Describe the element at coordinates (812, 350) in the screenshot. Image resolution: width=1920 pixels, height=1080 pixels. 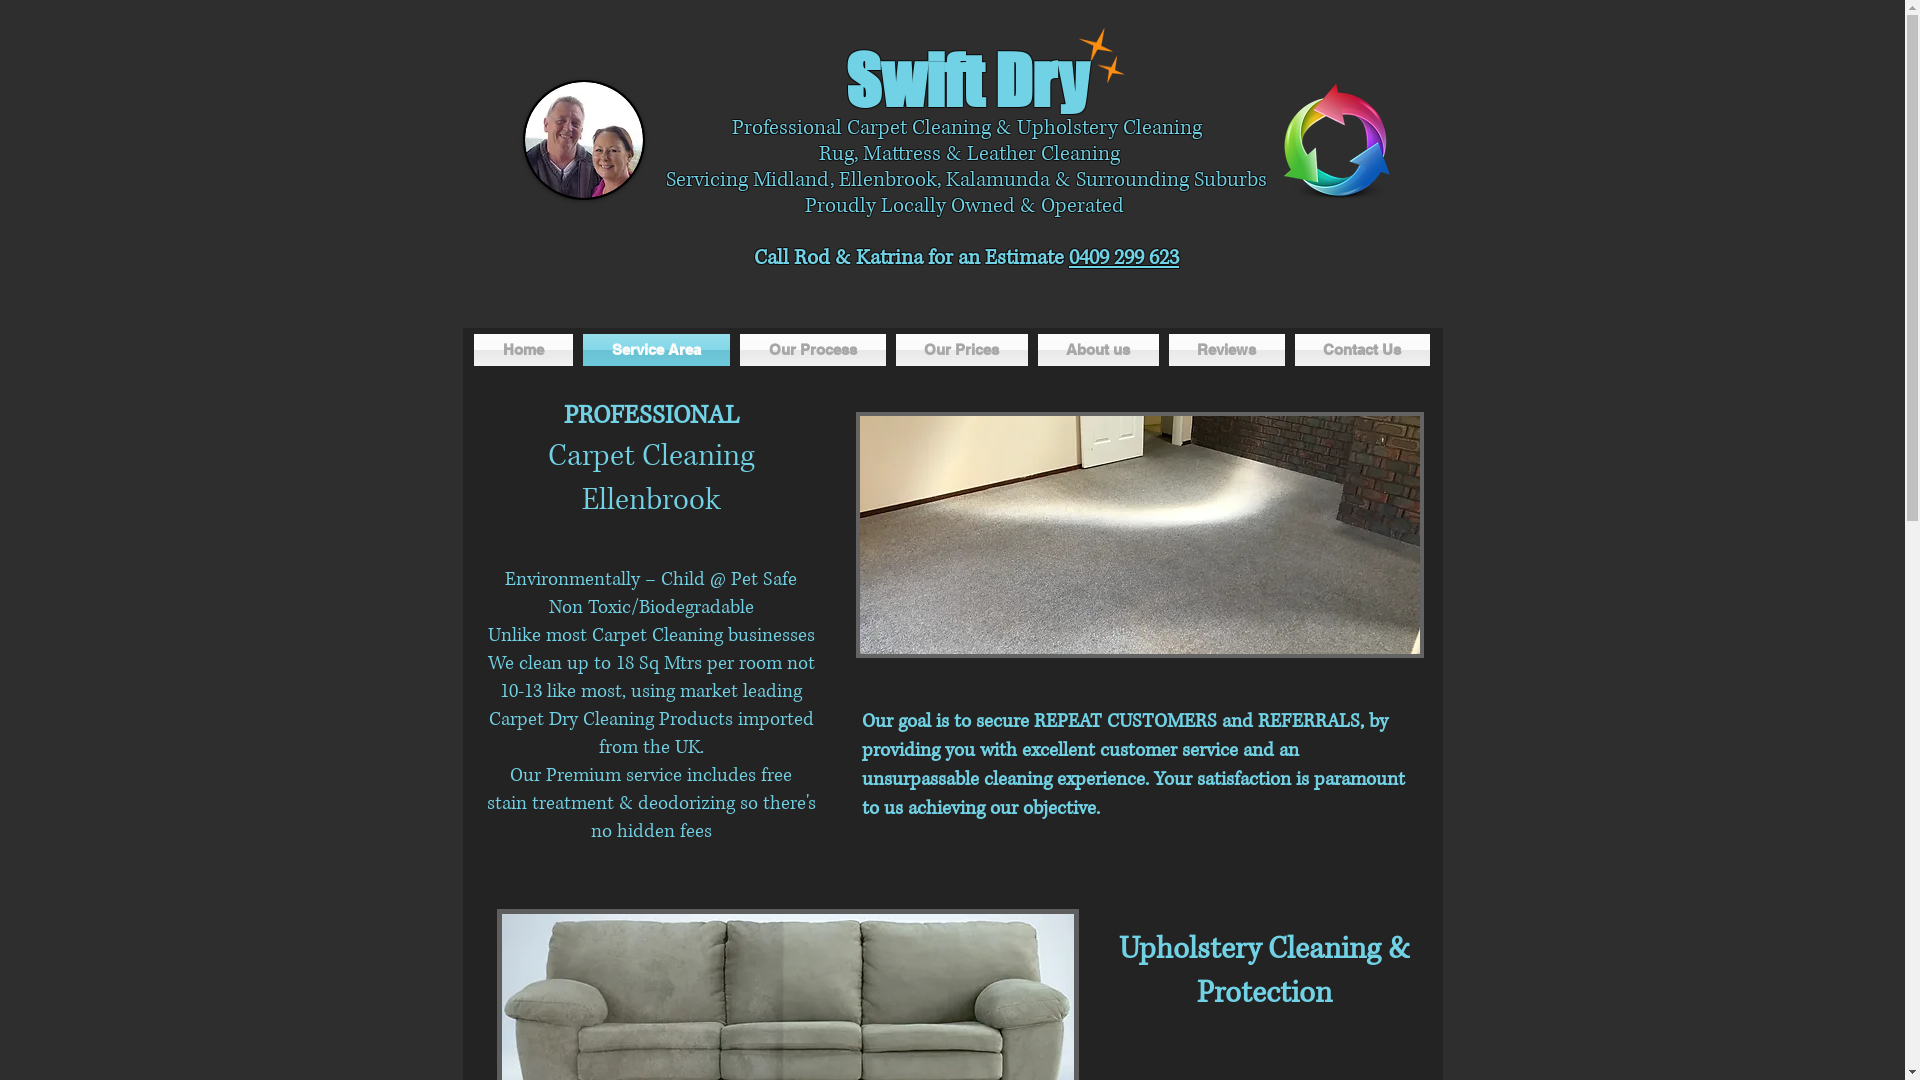
I see `Our Process` at that location.